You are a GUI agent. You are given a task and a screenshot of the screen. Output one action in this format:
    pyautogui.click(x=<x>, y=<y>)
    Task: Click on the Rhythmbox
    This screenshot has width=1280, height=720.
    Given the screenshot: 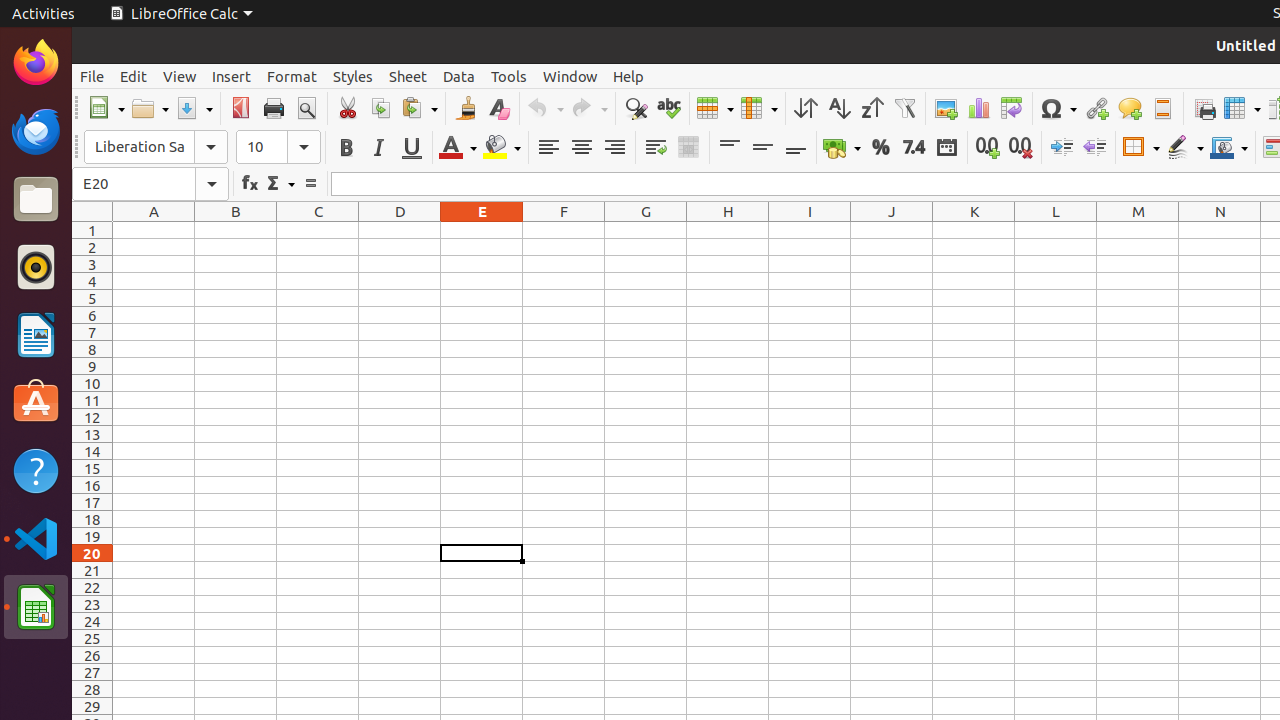 What is the action you would take?
    pyautogui.click(x=36, y=267)
    